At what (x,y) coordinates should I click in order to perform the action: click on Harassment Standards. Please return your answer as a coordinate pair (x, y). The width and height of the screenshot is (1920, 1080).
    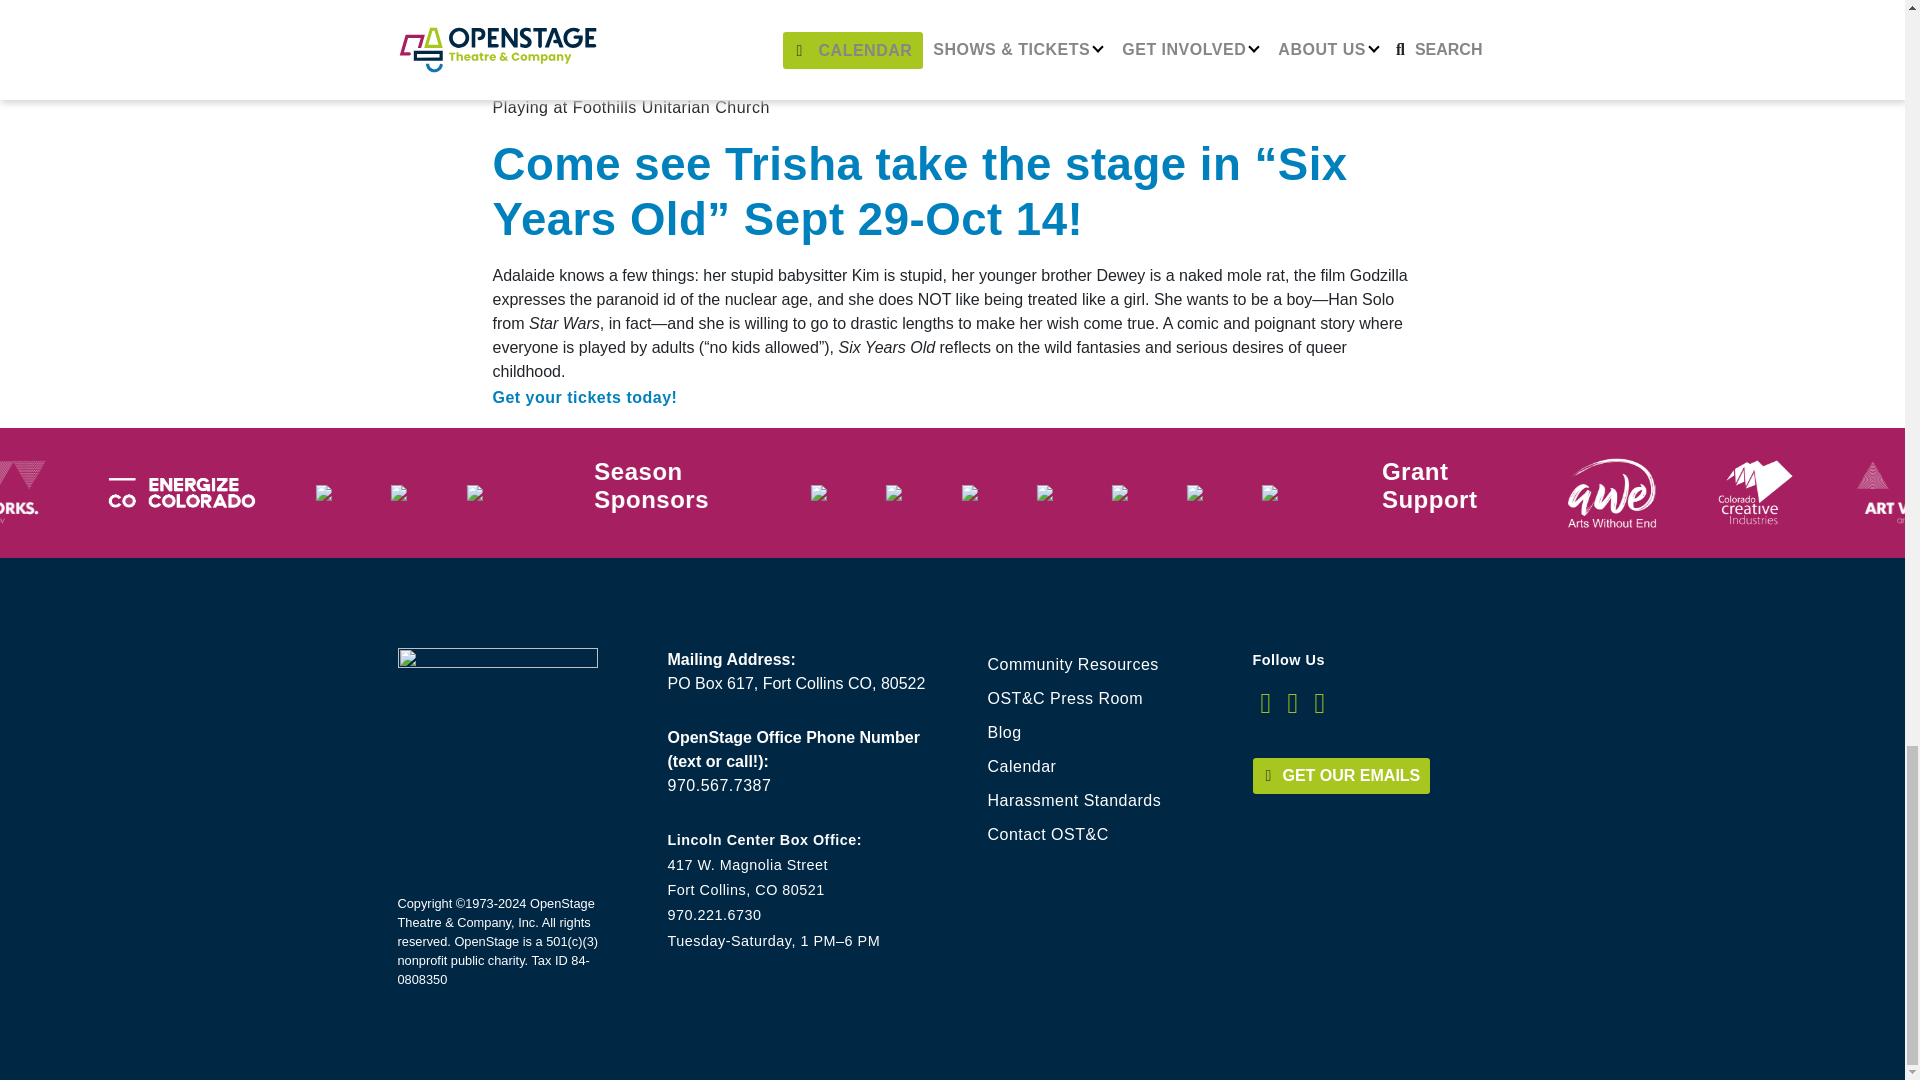
    Looking at the image, I should click on (1106, 800).